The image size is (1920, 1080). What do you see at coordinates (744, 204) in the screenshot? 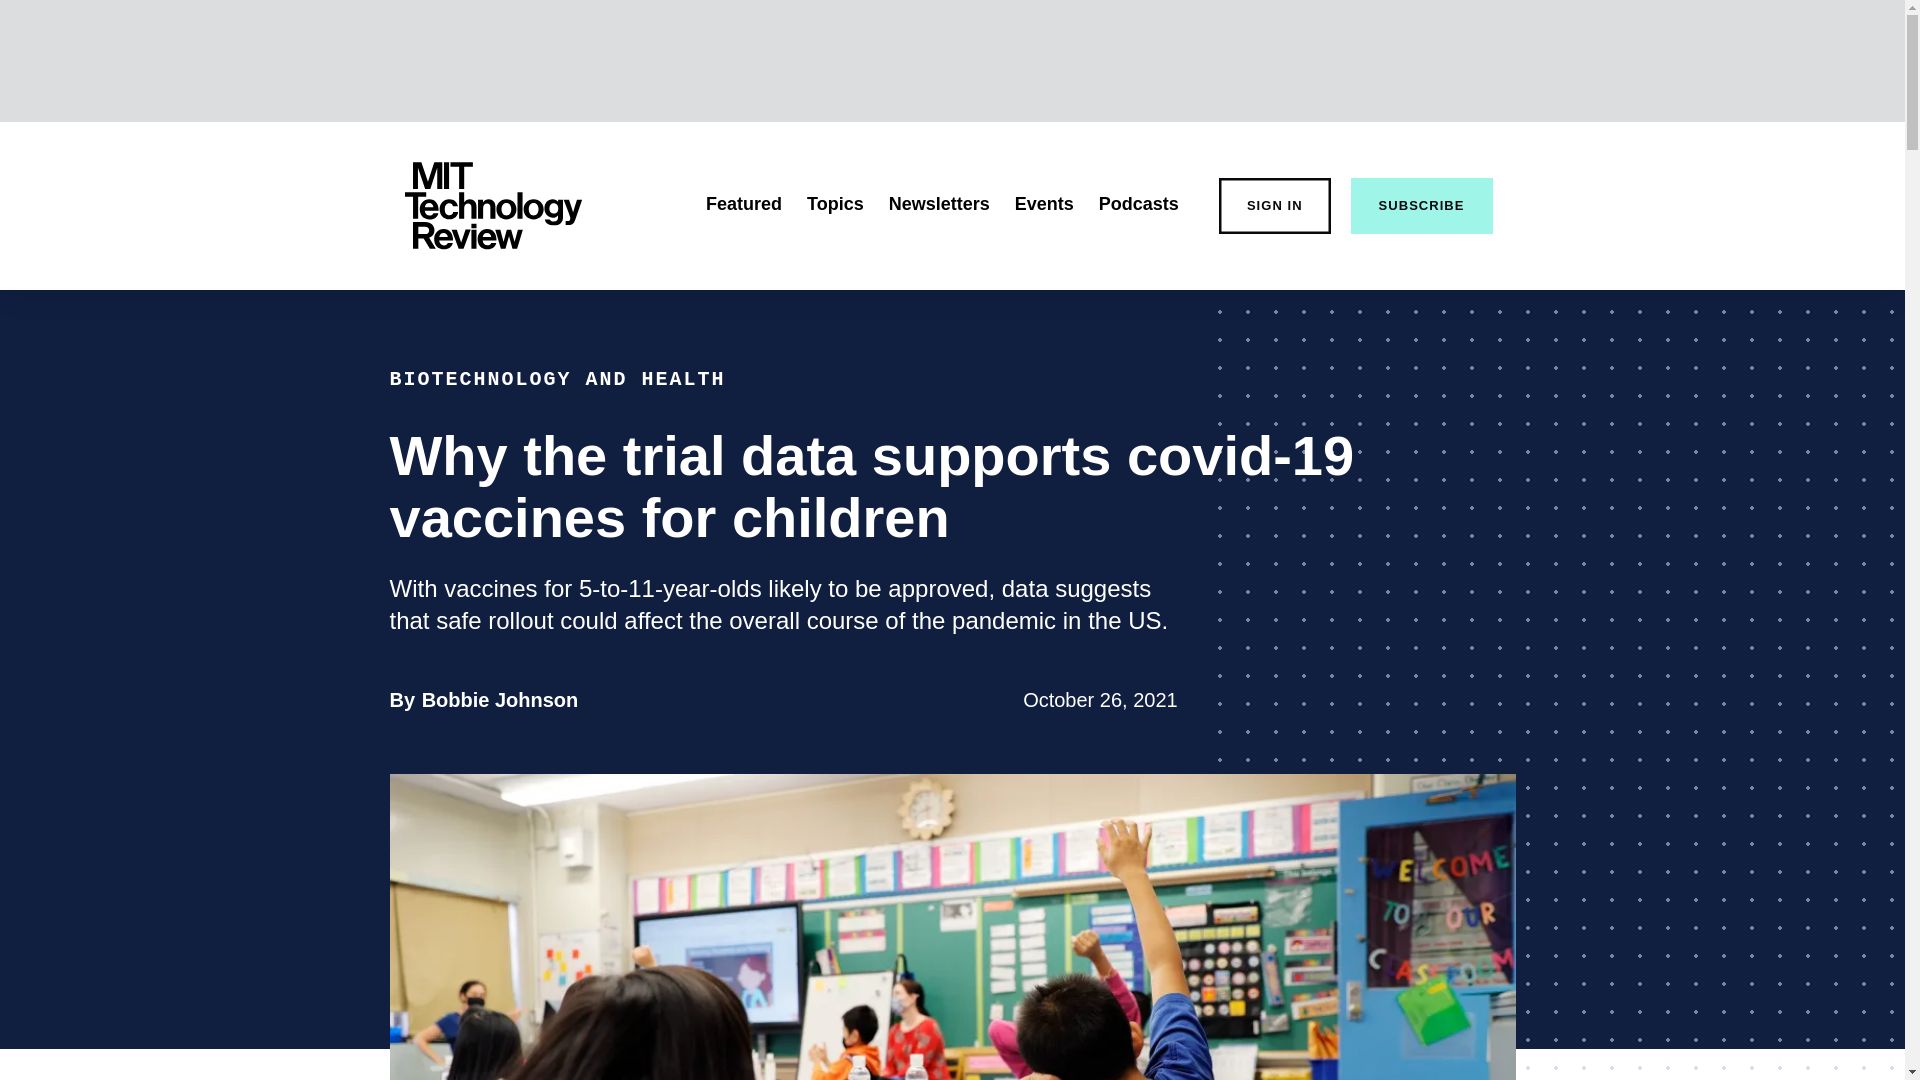
I see `BIOTECHNOLOGY AND HEALTH` at bounding box center [744, 204].